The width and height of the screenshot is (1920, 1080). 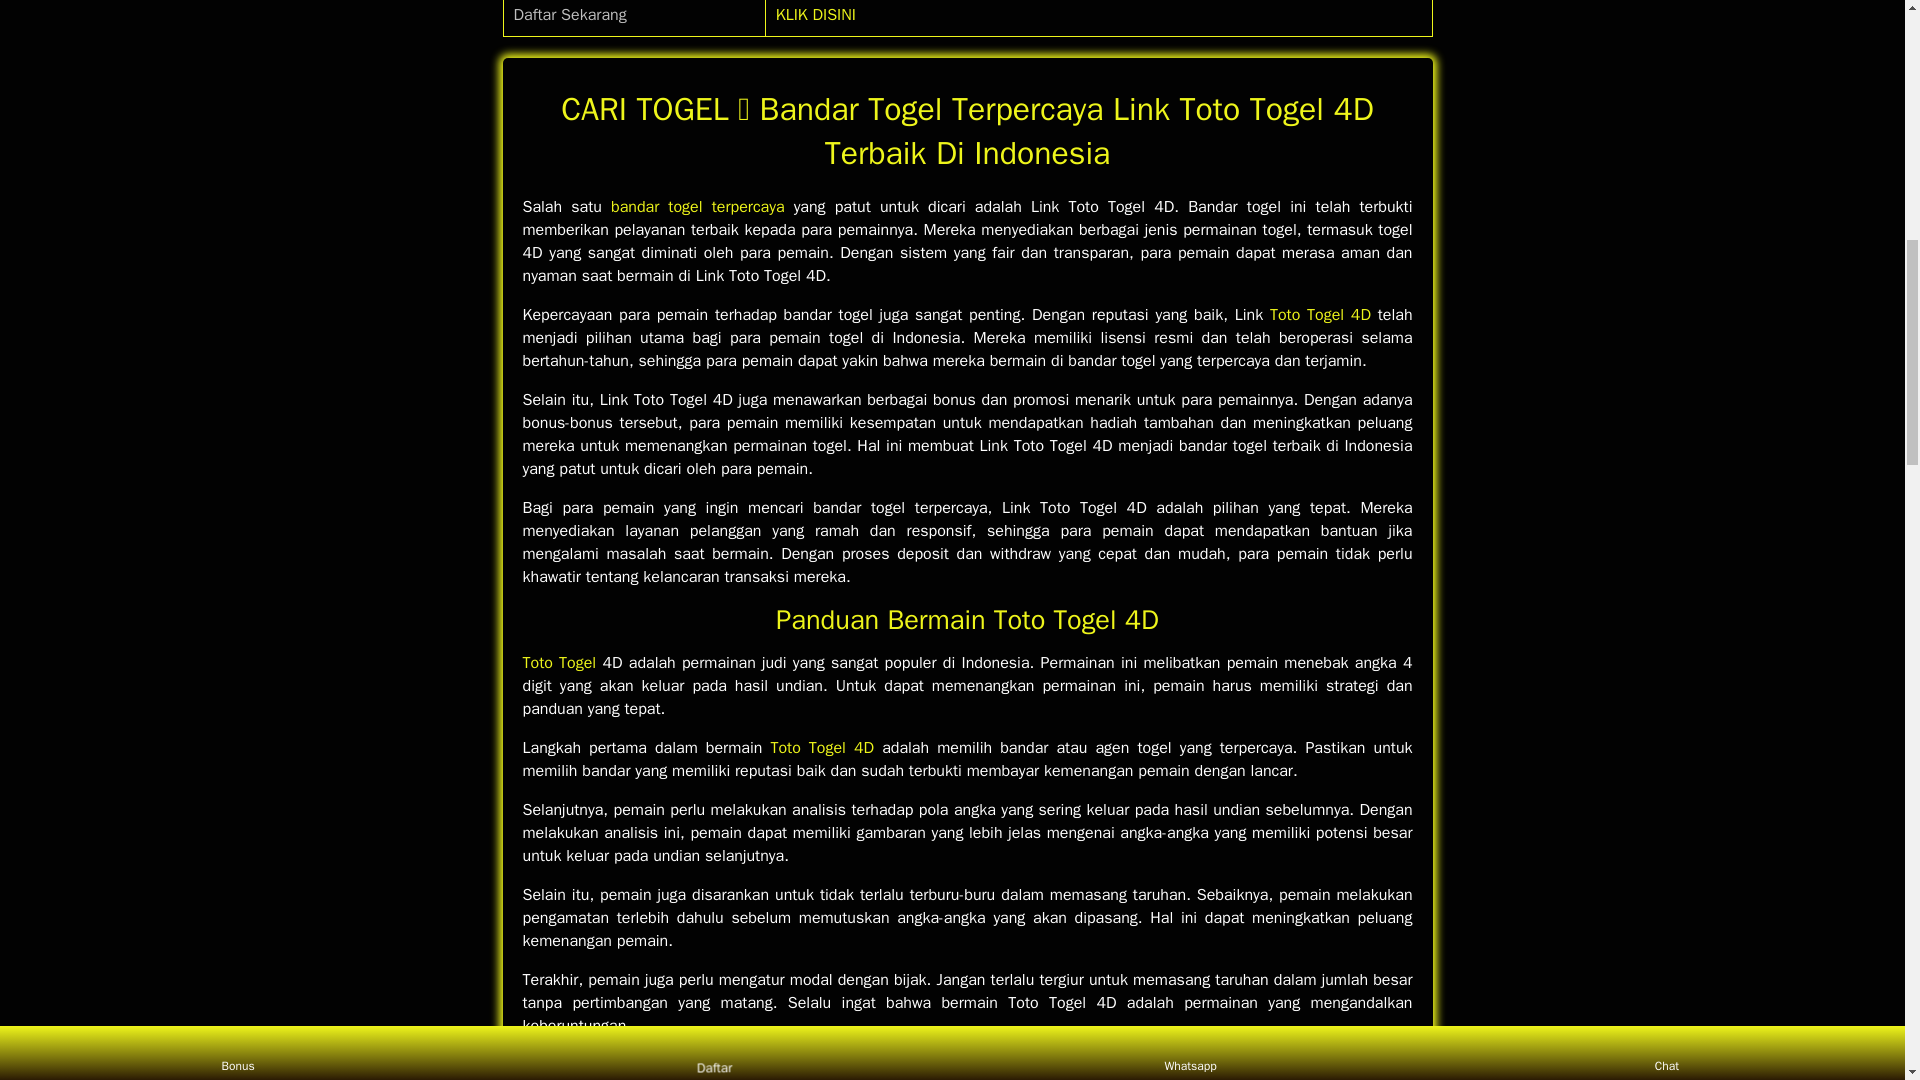 What do you see at coordinates (1320, 314) in the screenshot?
I see `Toto Togel 4D` at bounding box center [1320, 314].